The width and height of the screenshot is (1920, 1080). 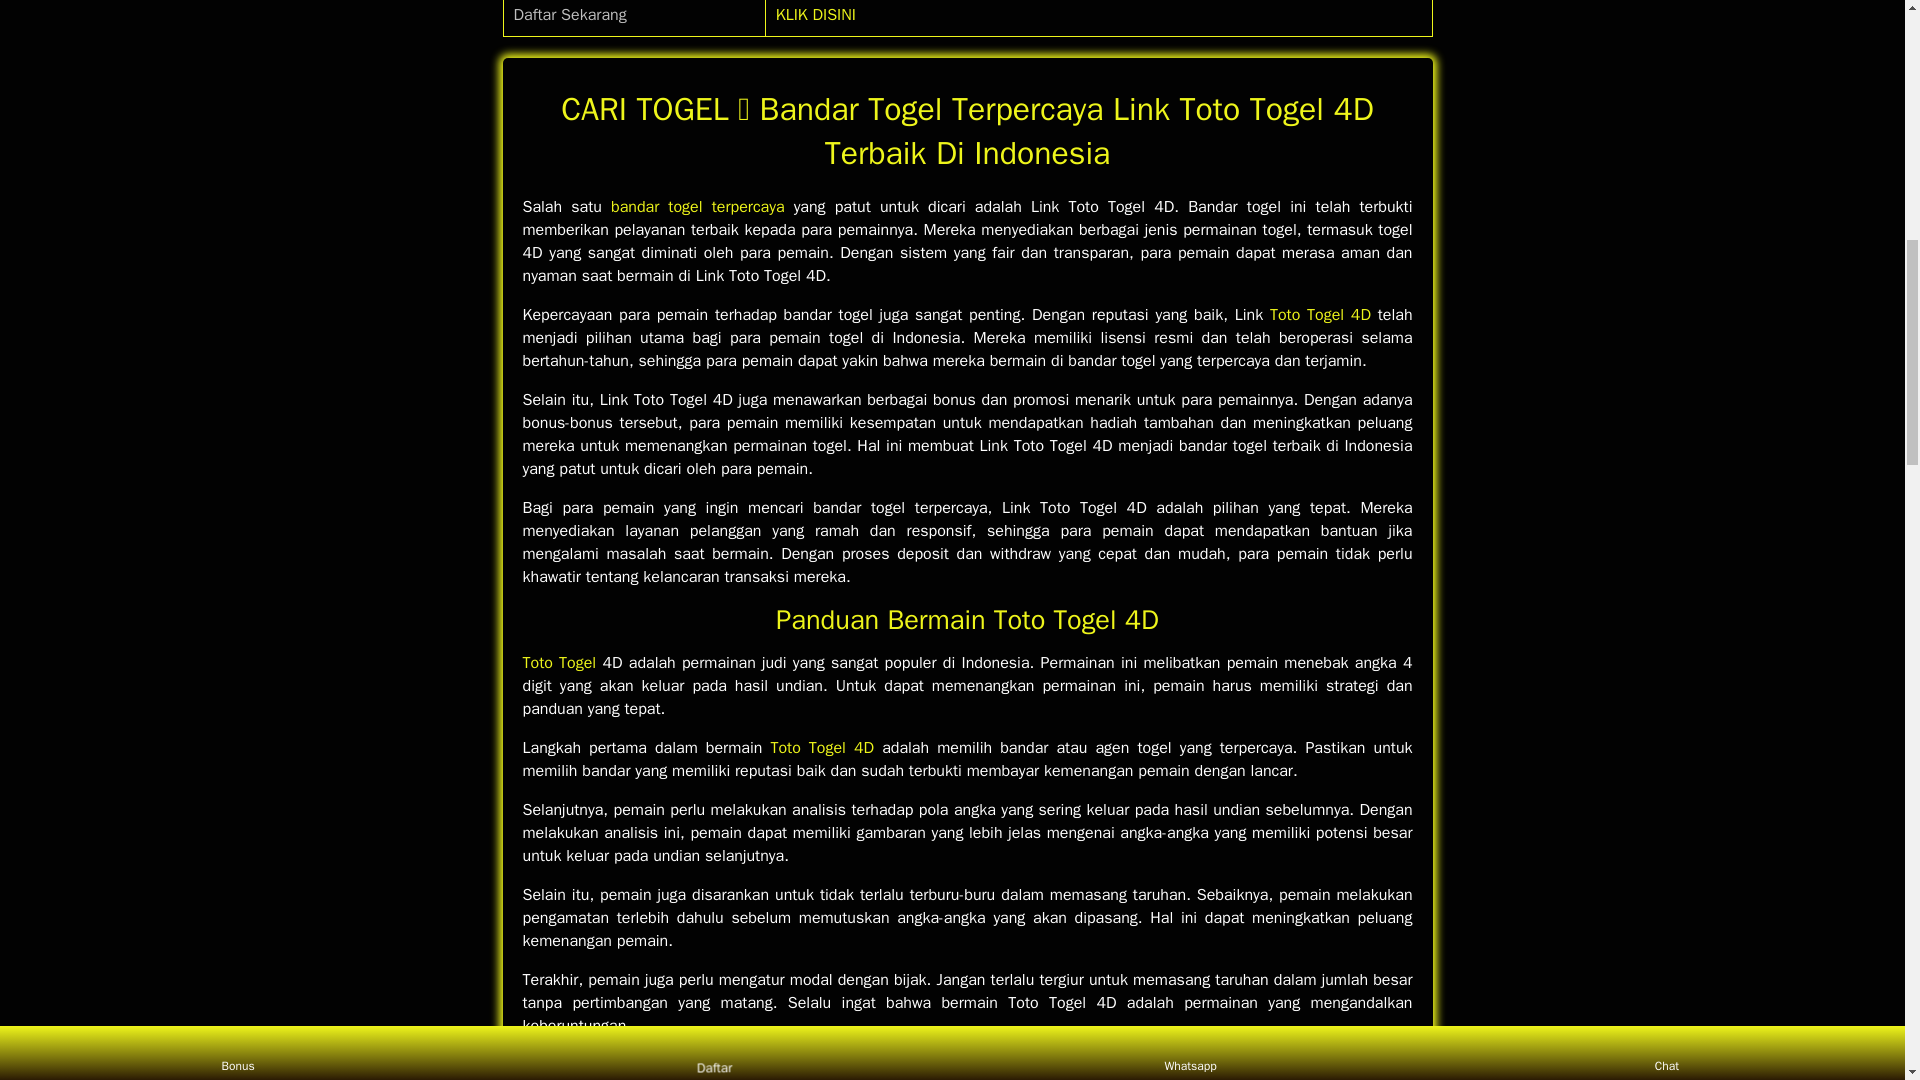 What do you see at coordinates (1320, 314) in the screenshot?
I see `Toto Togel 4D` at bounding box center [1320, 314].